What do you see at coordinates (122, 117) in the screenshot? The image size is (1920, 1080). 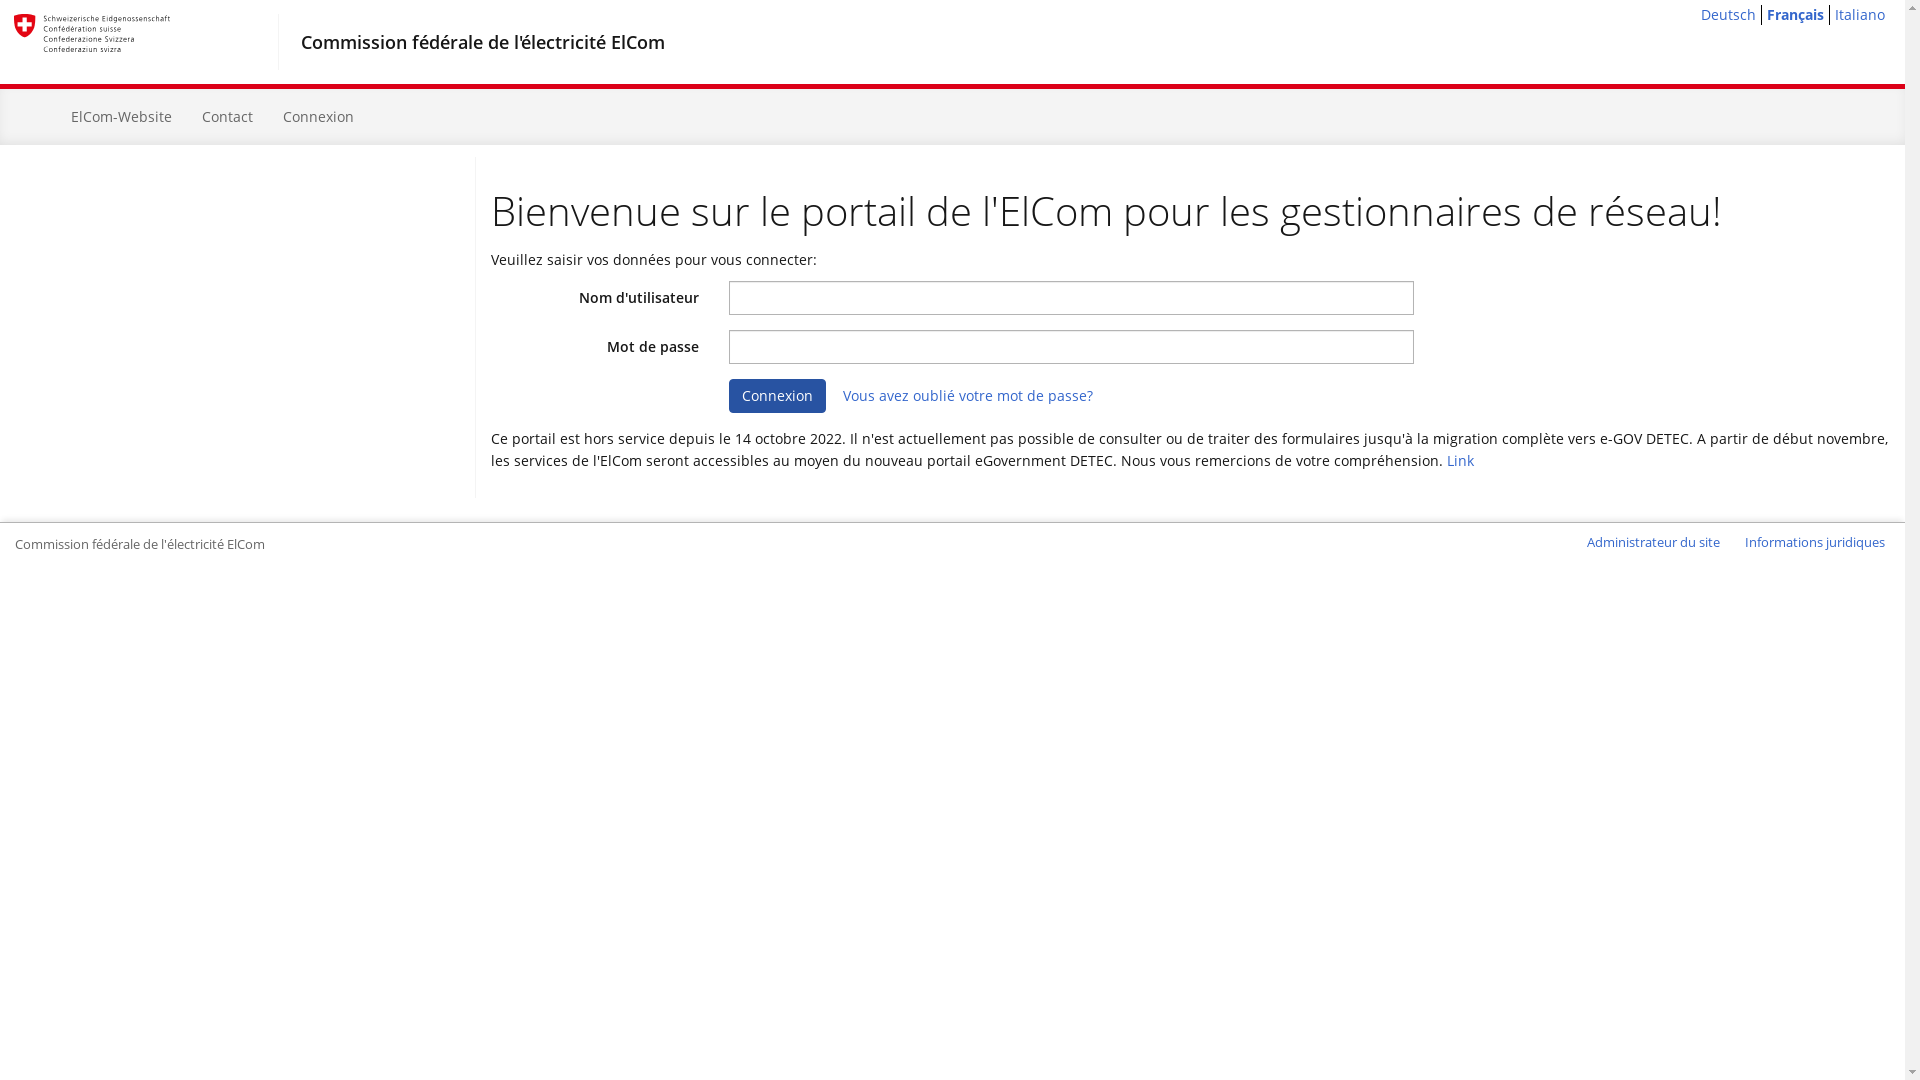 I see `ElCom-Website` at bounding box center [122, 117].